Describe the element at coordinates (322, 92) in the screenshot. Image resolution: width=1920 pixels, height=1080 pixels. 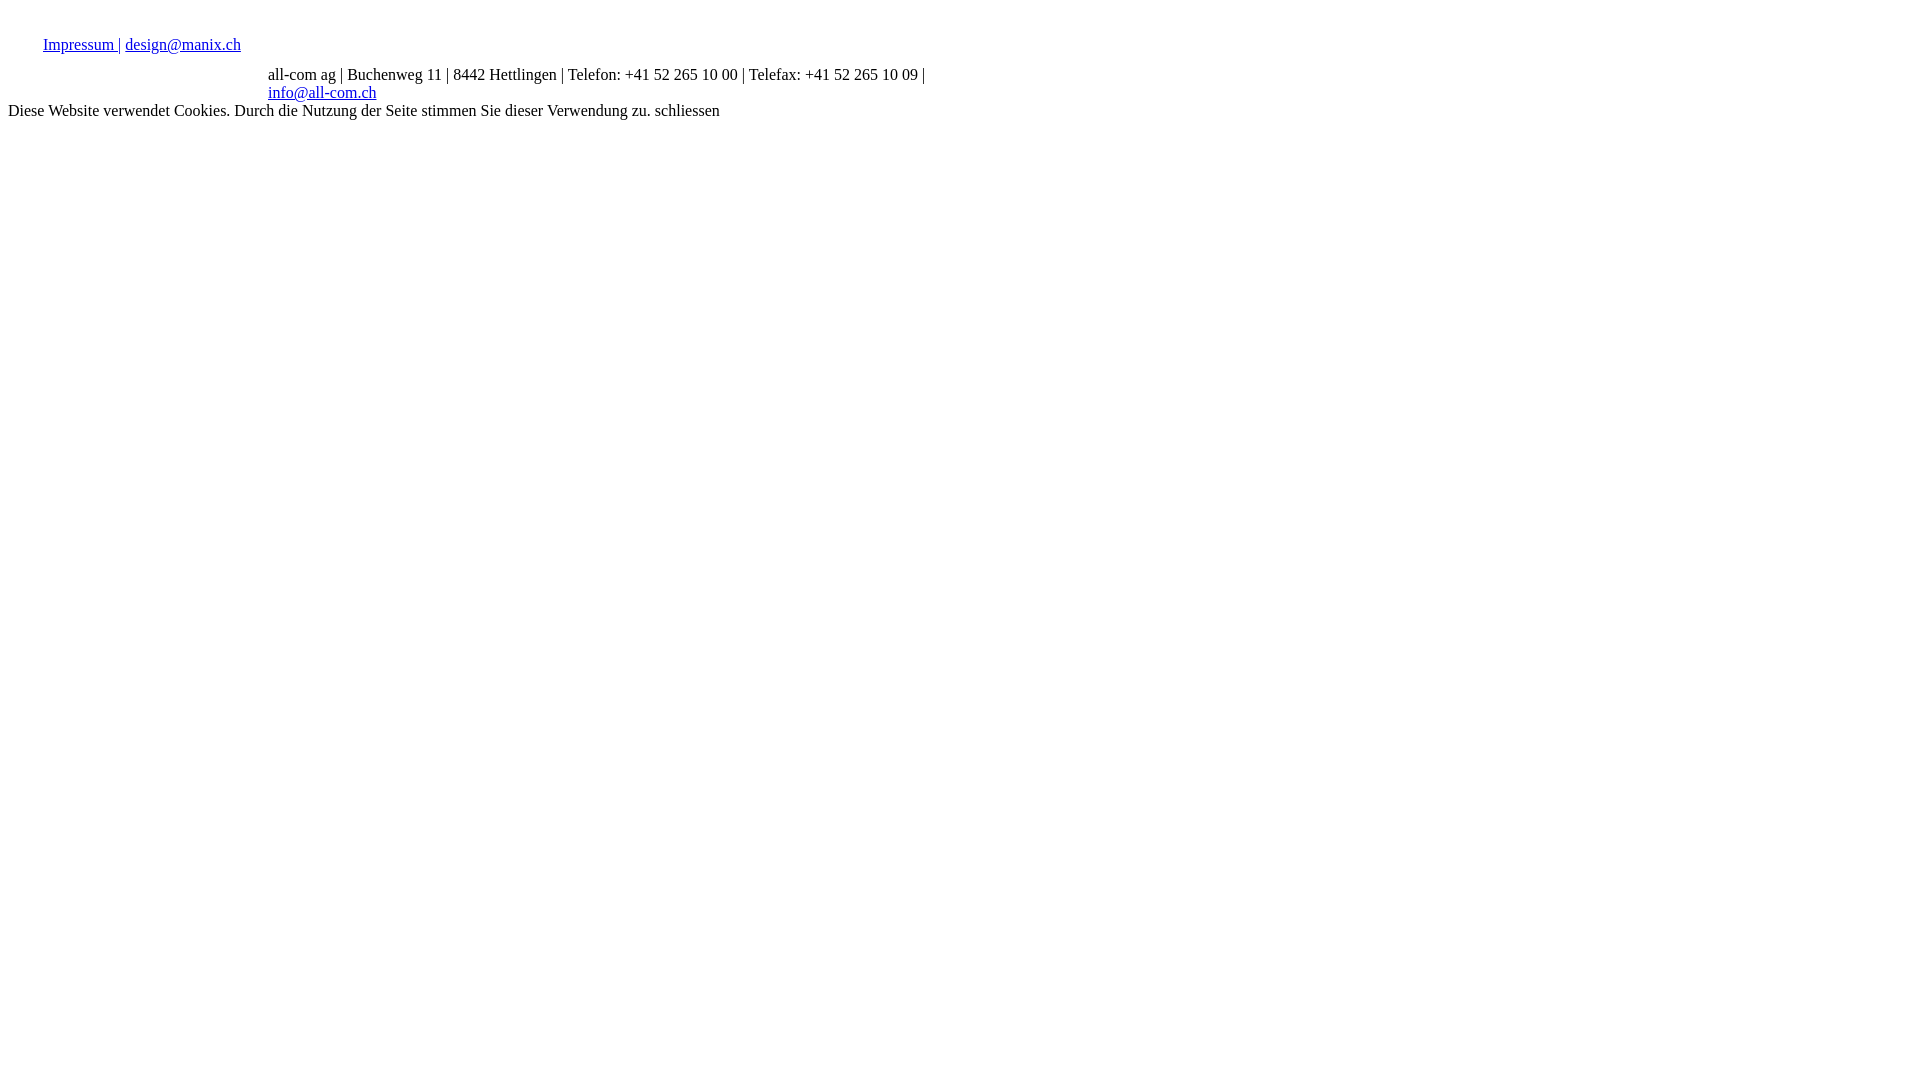
I see `info@all-com.ch` at that location.